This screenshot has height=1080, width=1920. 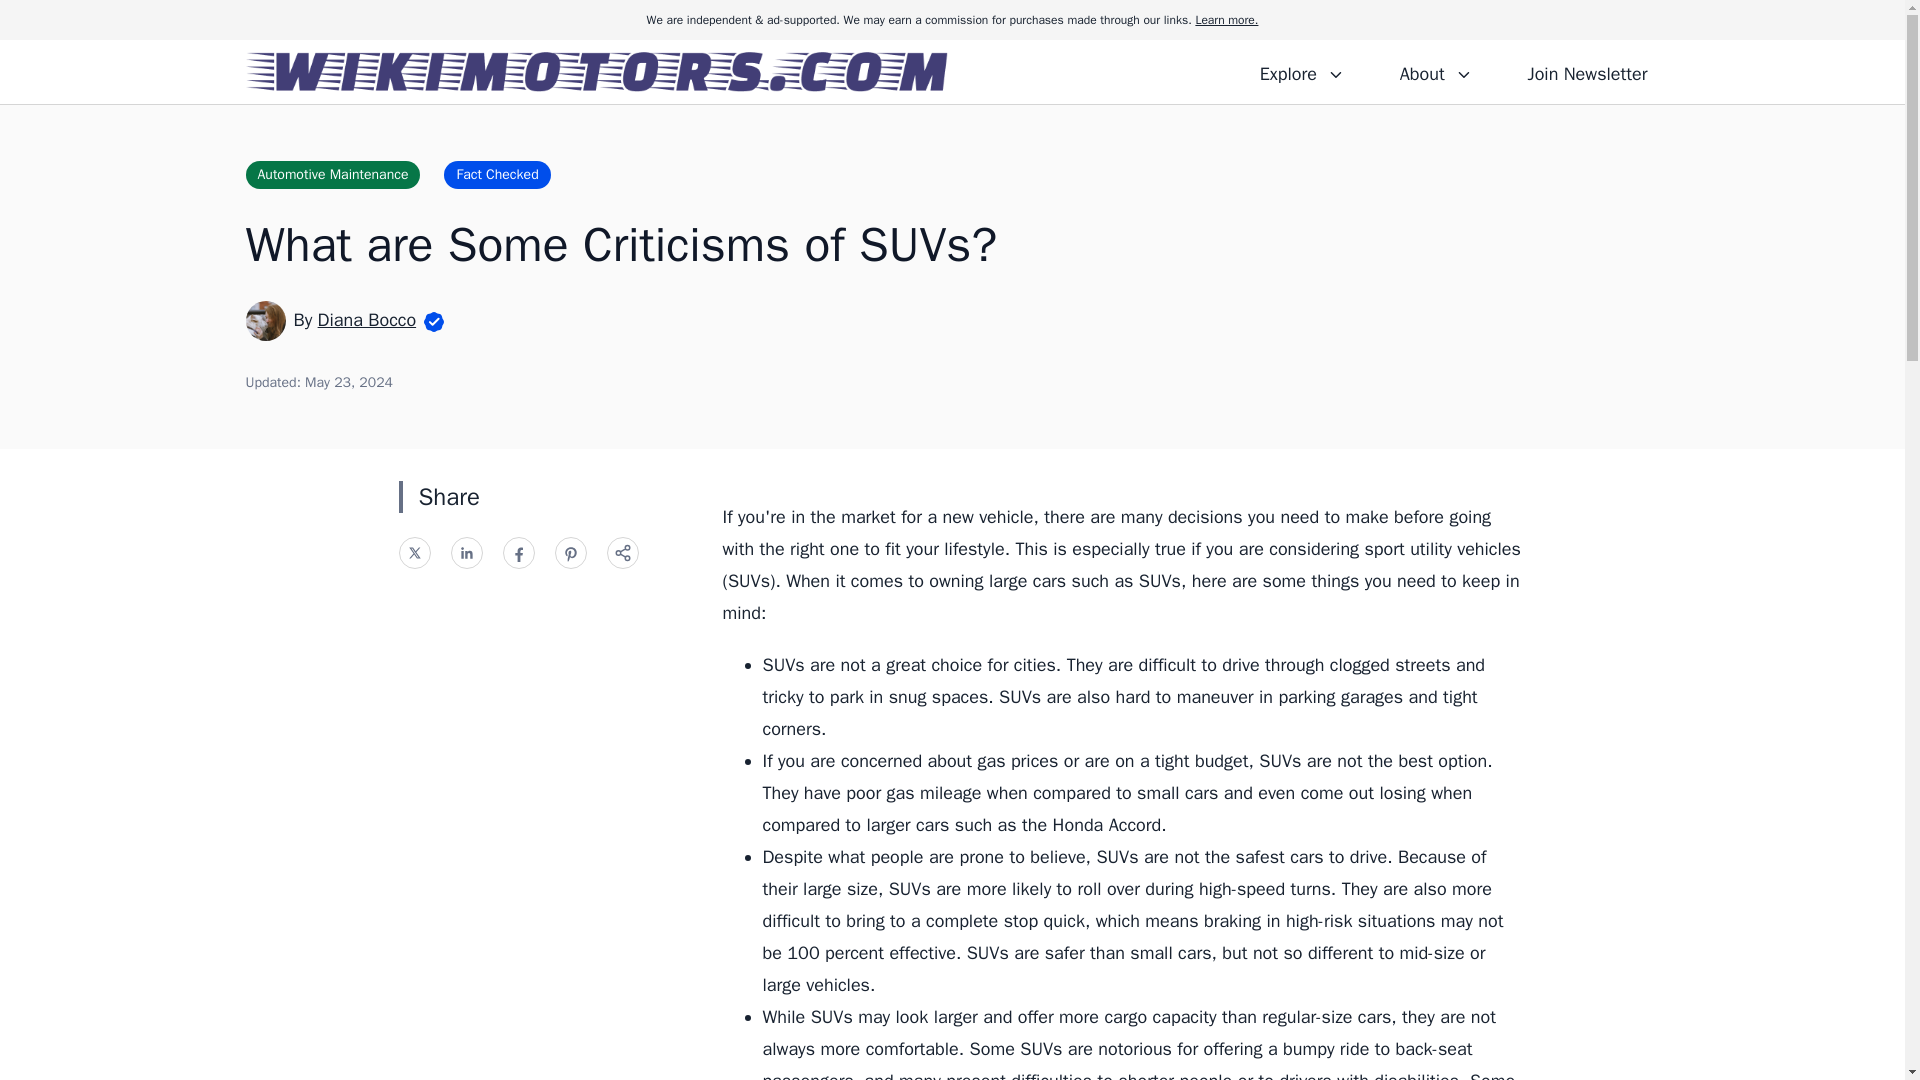 What do you see at coordinates (1226, 20) in the screenshot?
I see `Learn more.` at bounding box center [1226, 20].